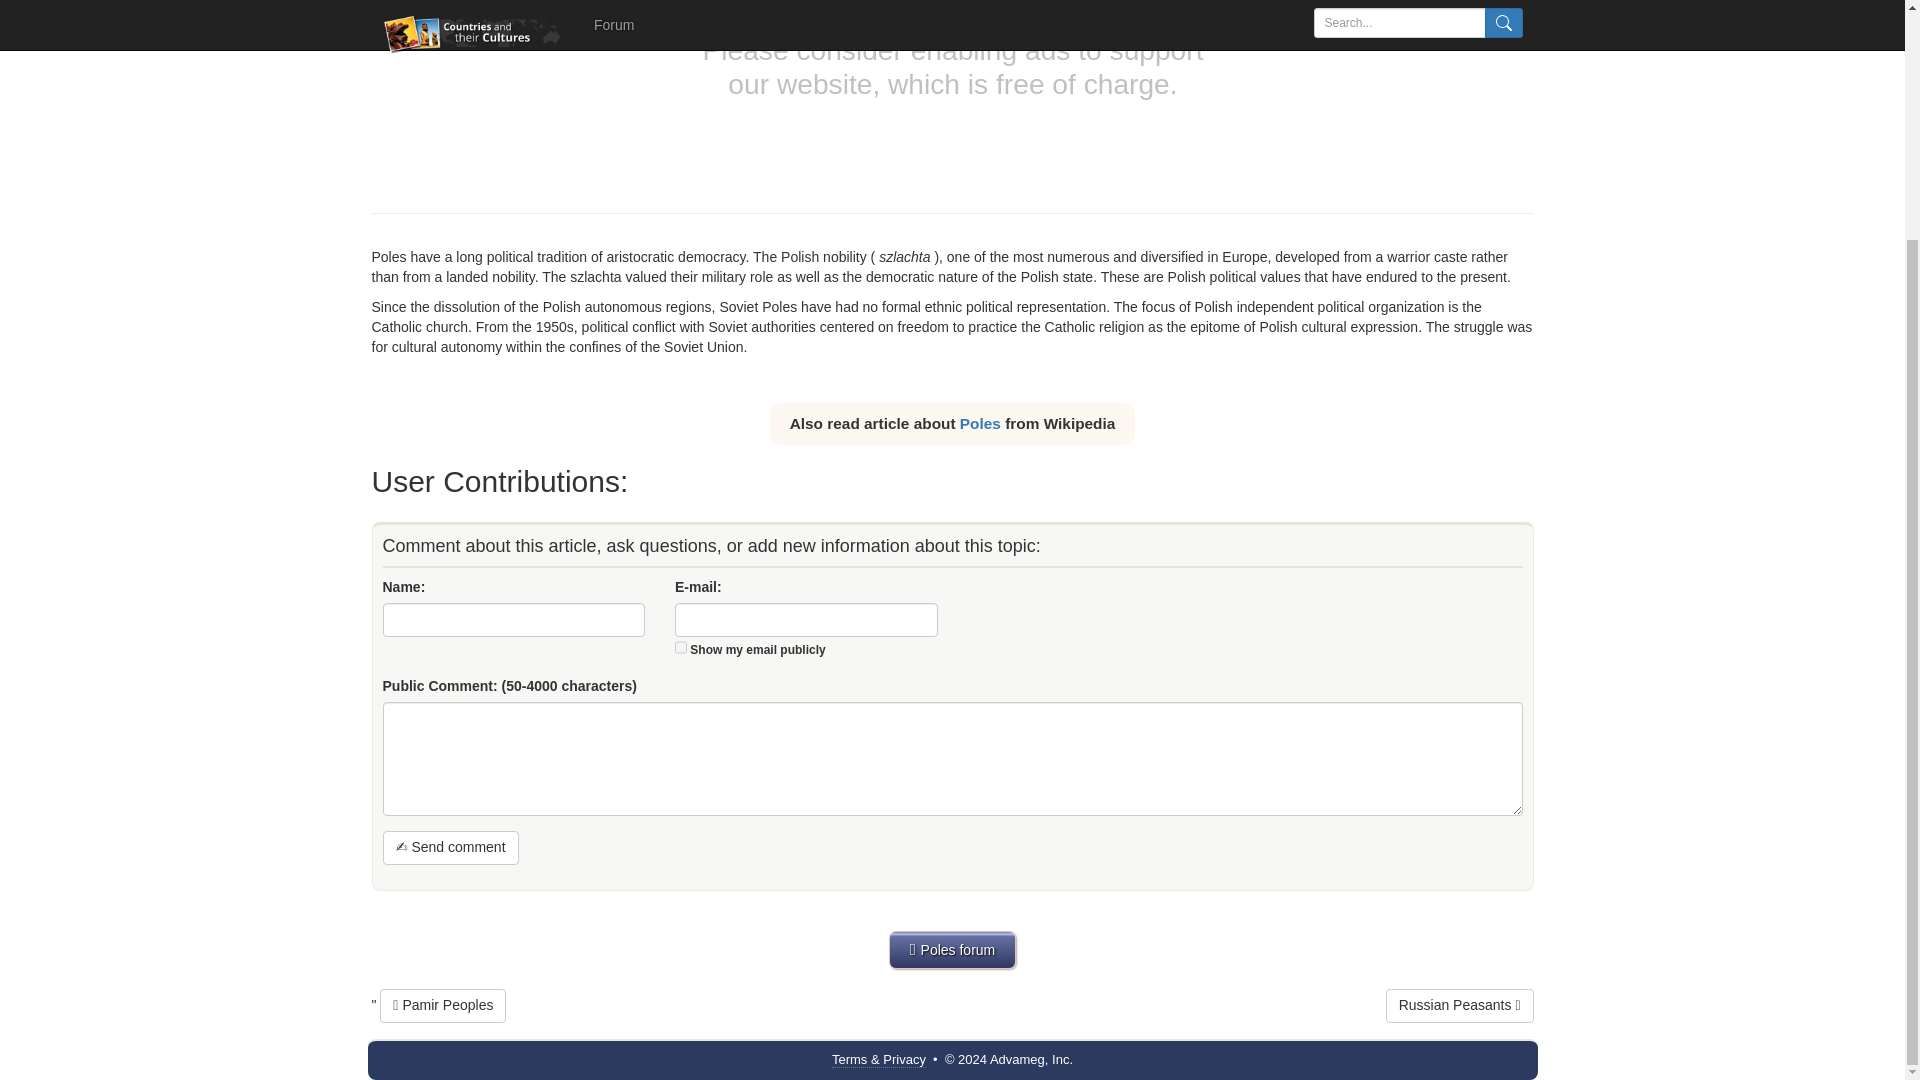 The width and height of the screenshot is (1920, 1080). Describe the element at coordinates (1460, 1006) in the screenshot. I see `Russian Peasants` at that location.